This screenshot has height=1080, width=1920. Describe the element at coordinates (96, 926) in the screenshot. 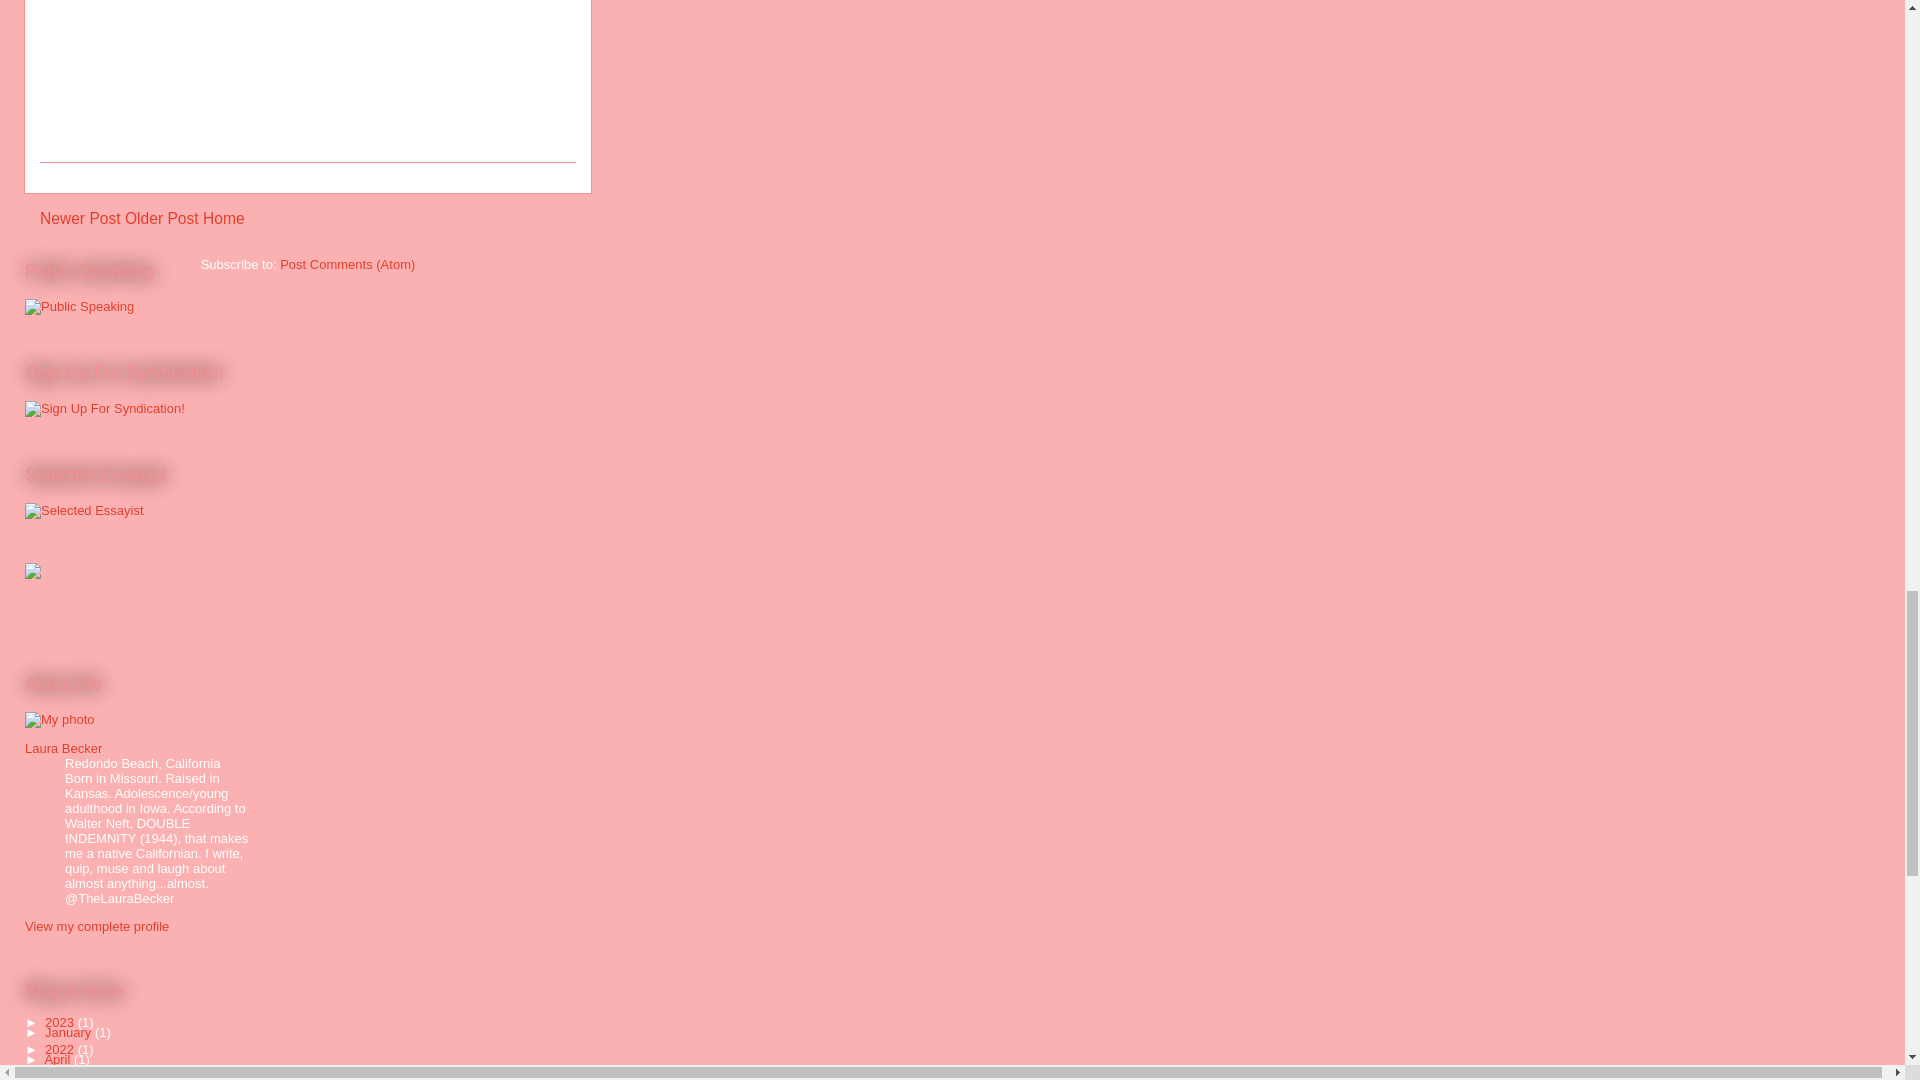

I see `View my complete profile` at that location.